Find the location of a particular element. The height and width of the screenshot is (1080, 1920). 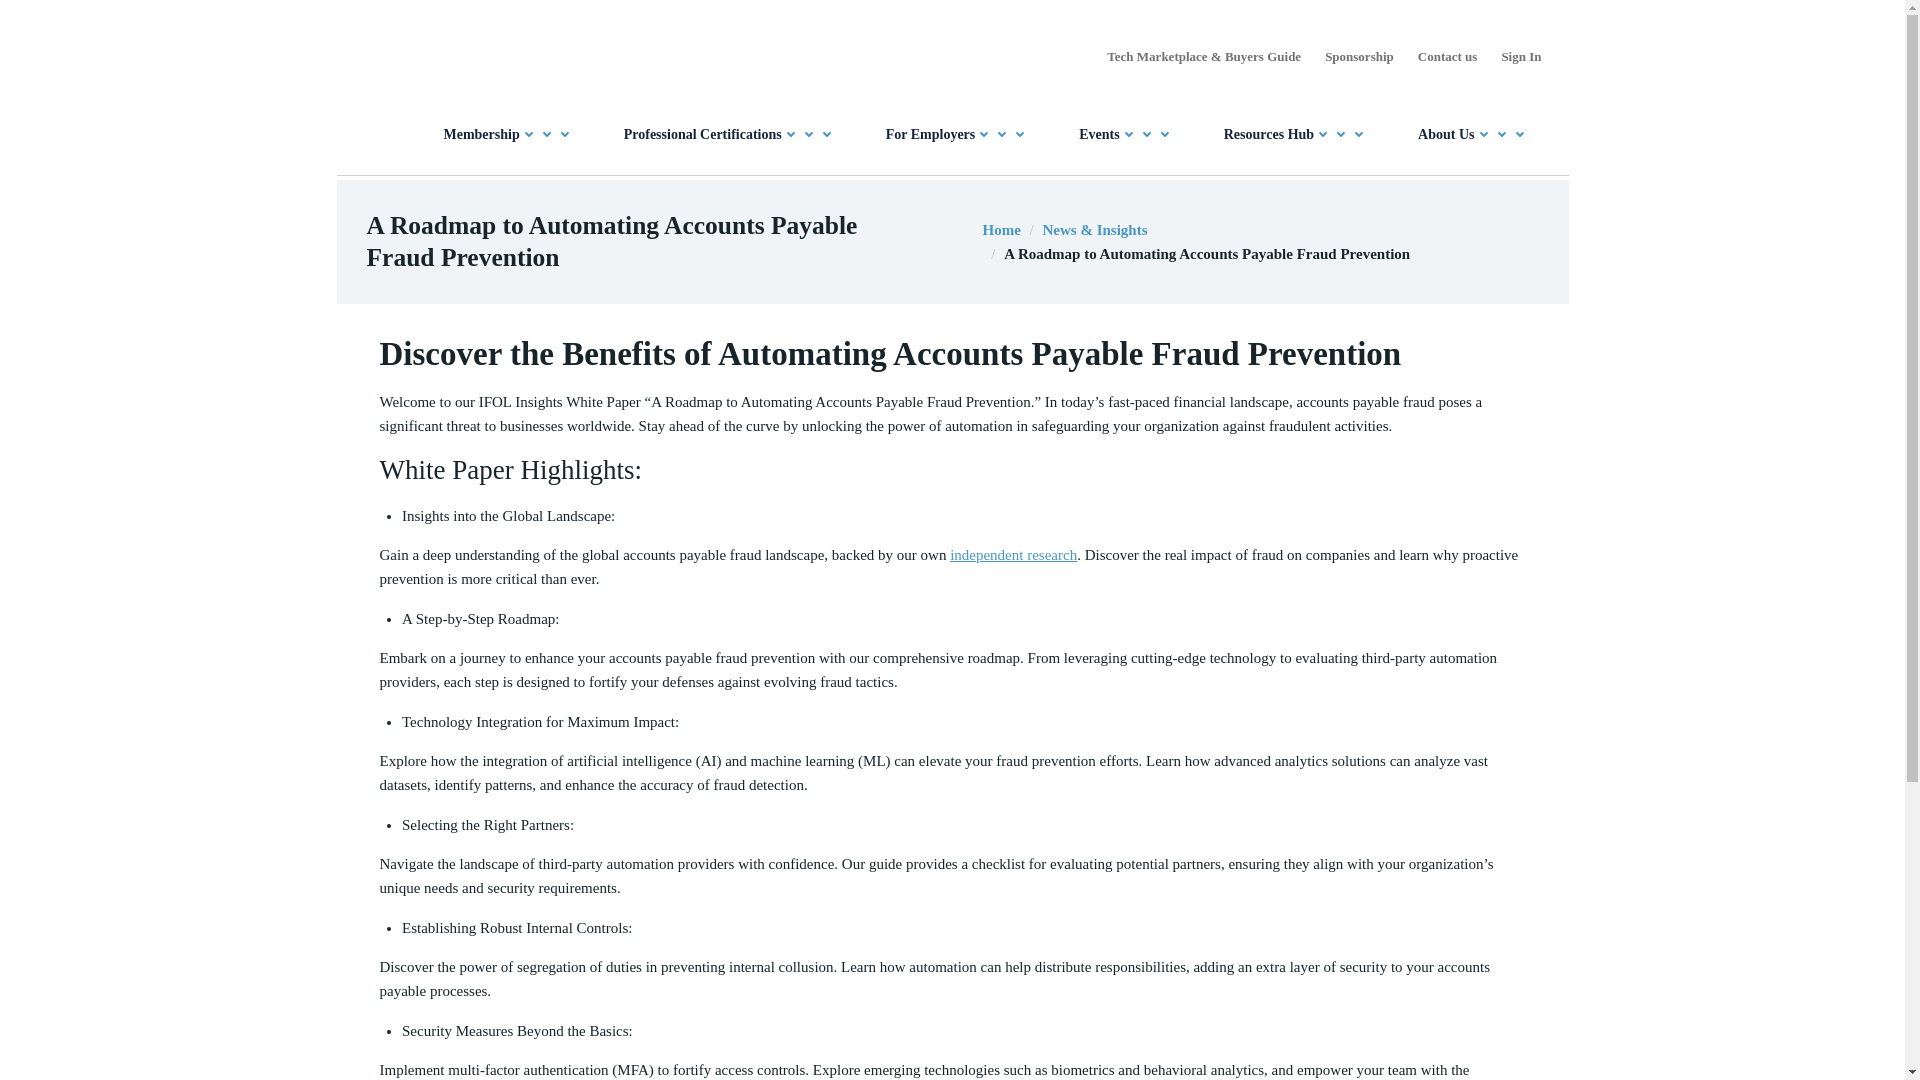

Events is located at coordinates (1126, 134).